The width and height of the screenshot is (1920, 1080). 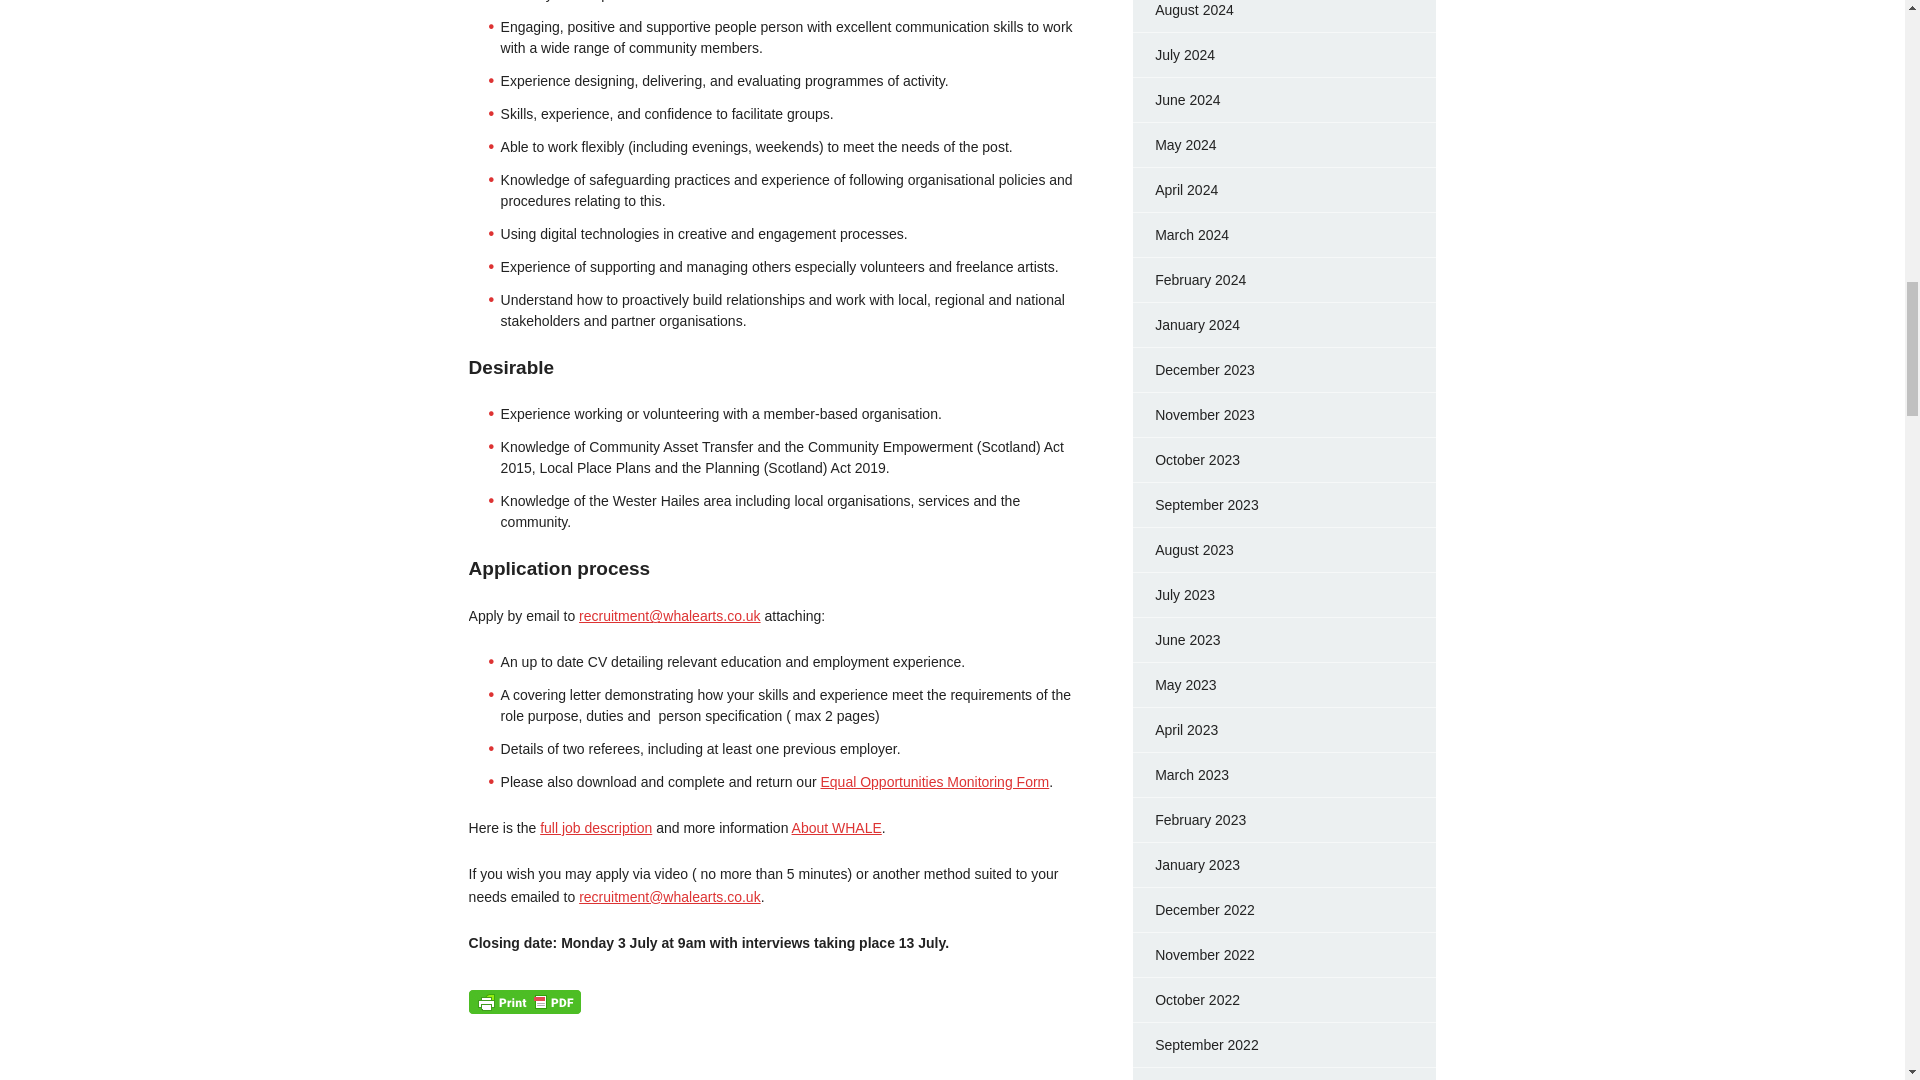 I want to click on Equal Opportunities Monitoring Form, so click(x=934, y=782).